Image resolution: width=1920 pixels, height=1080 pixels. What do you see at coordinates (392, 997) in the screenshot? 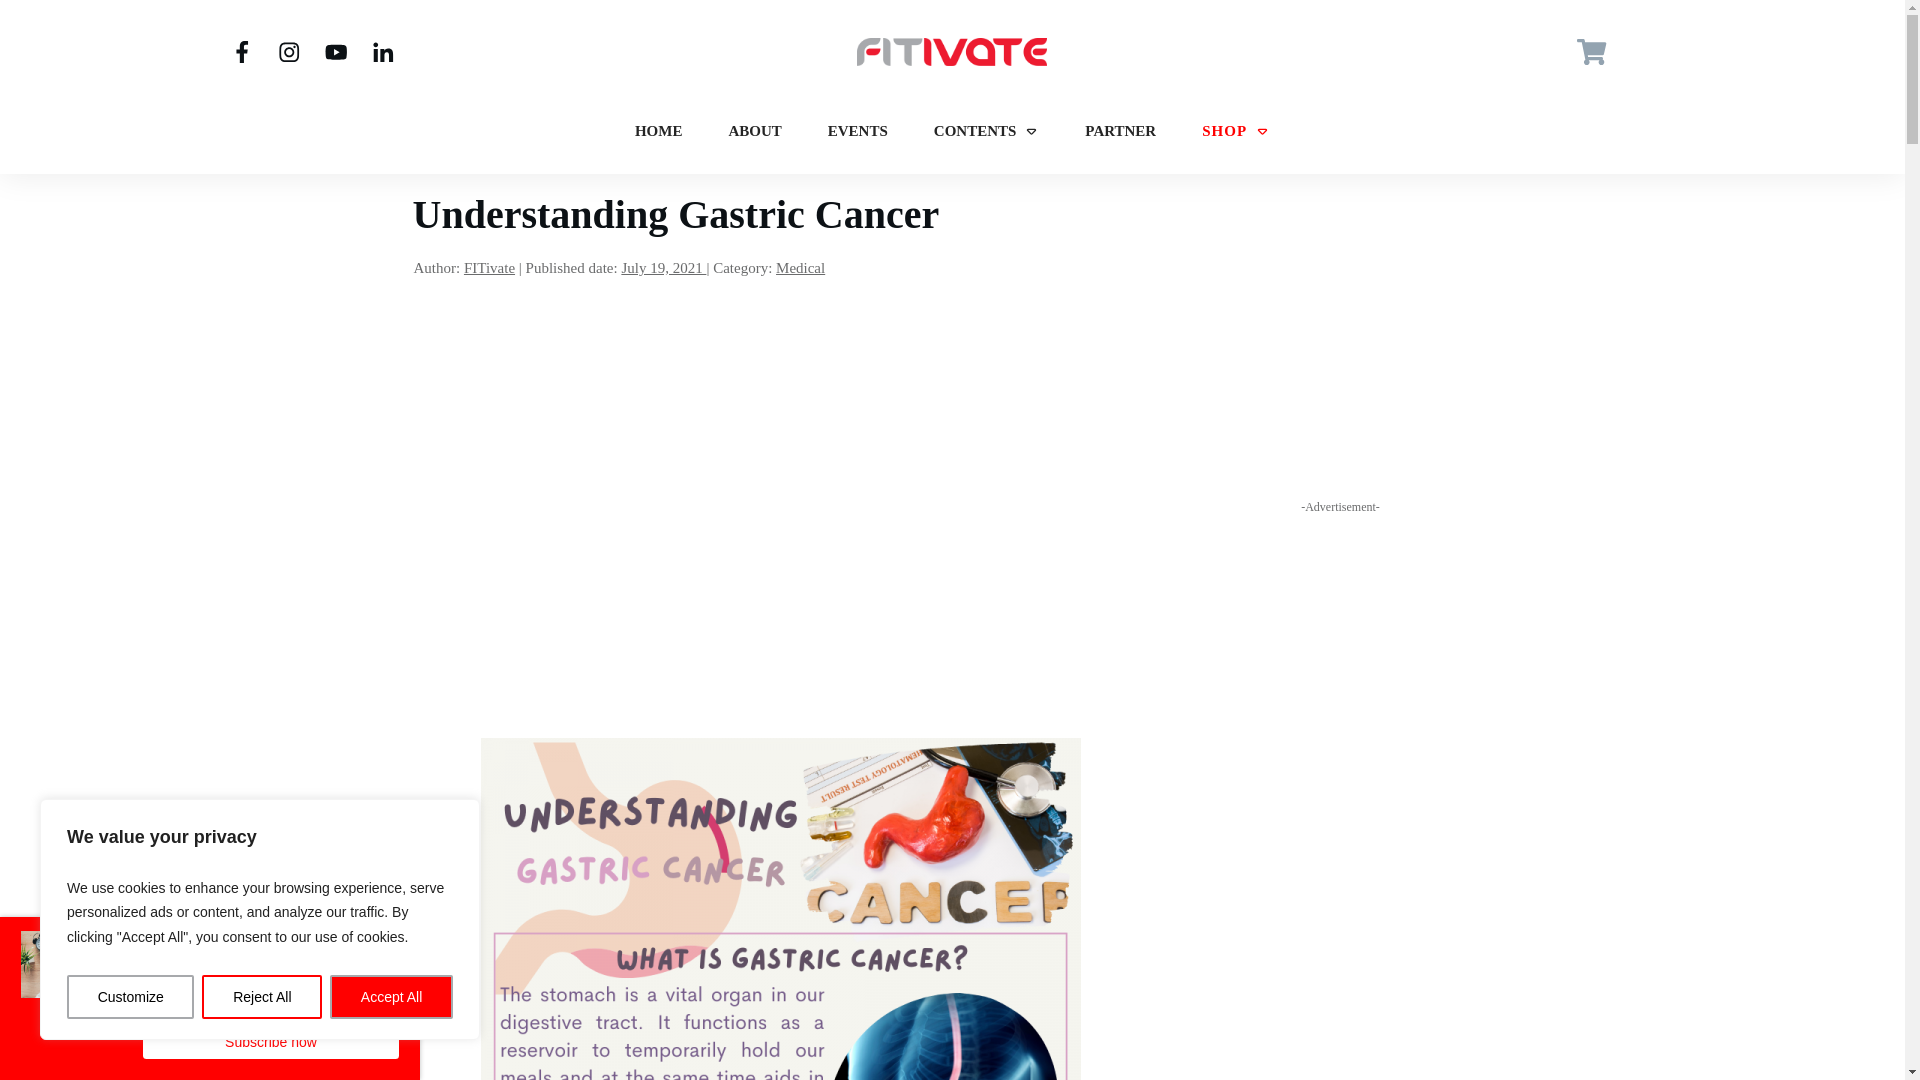
I see `Accept All` at bounding box center [392, 997].